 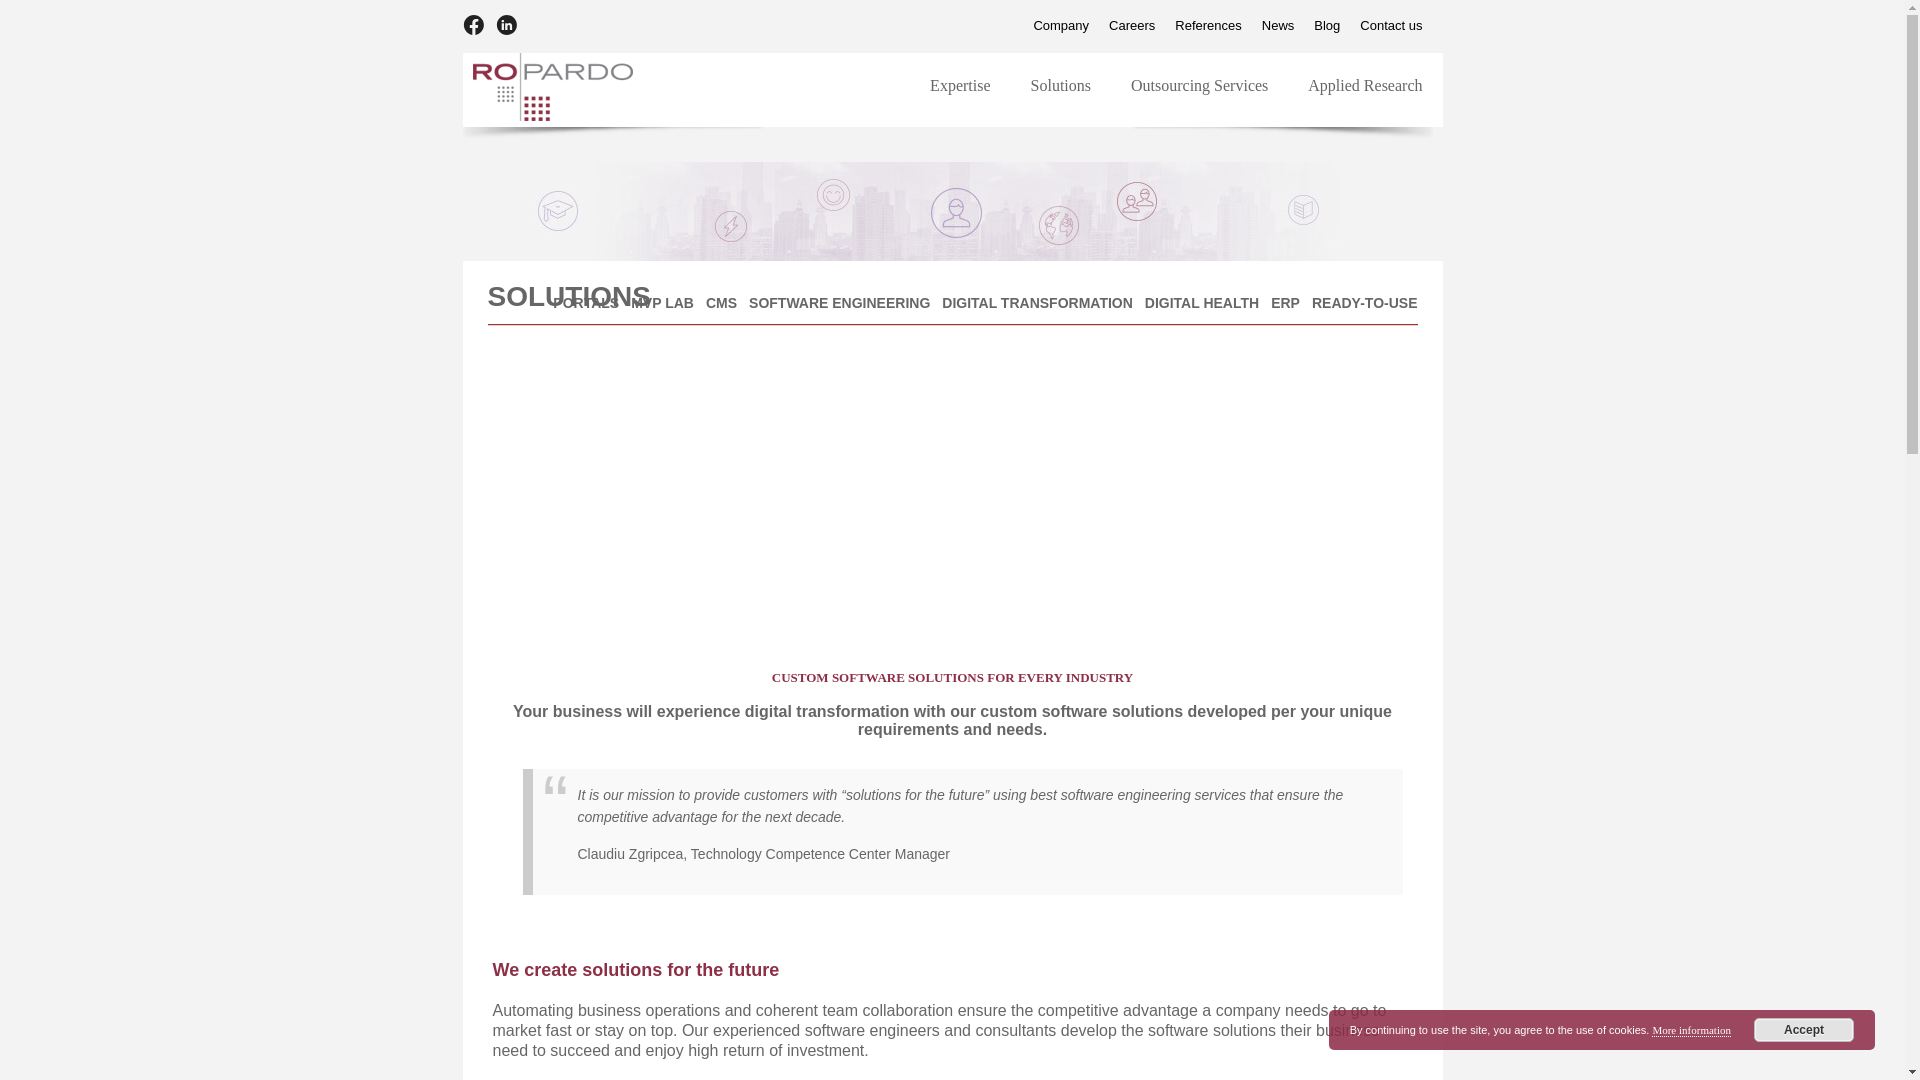 What do you see at coordinates (1176, 85) in the screenshot?
I see `Contact us` at bounding box center [1176, 85].